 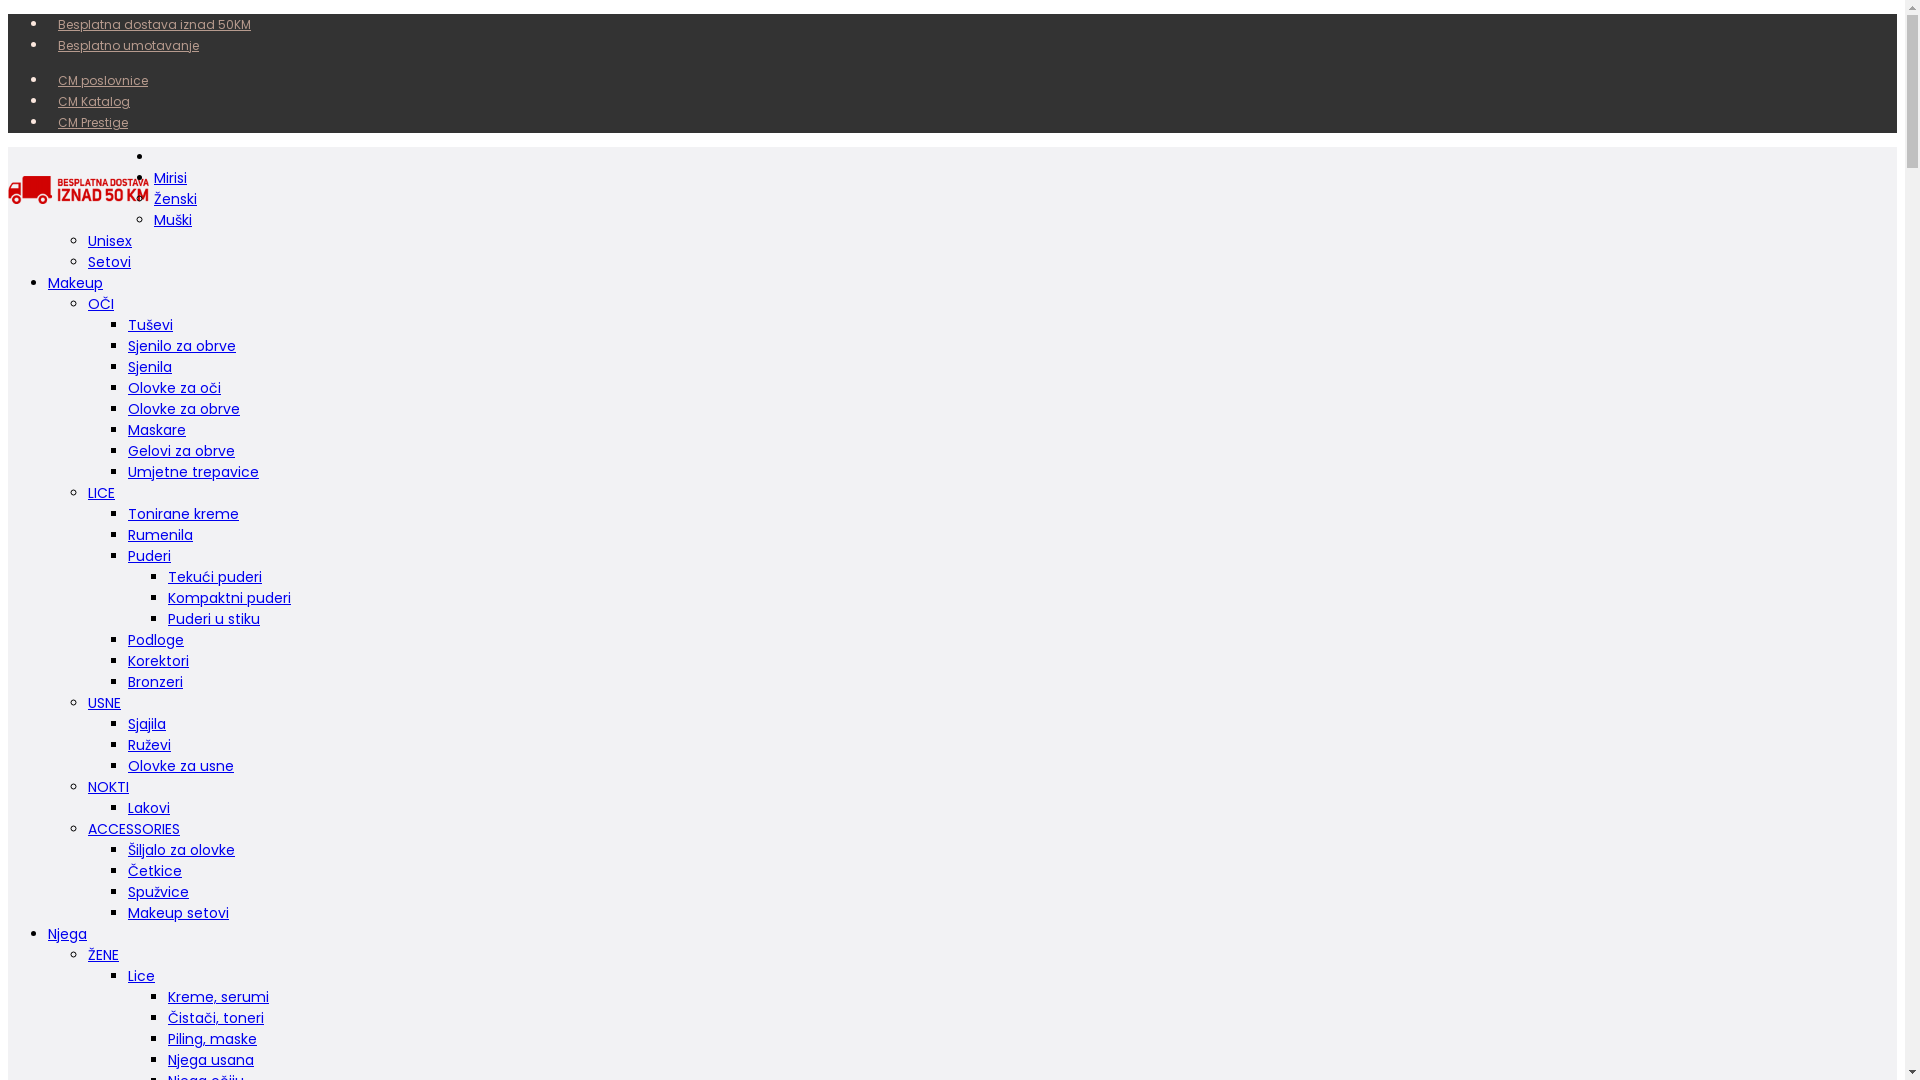 What do you see at coordinates (157, 430) in the screenshot?
I see `Maskare` at bounding box center [157, 430].